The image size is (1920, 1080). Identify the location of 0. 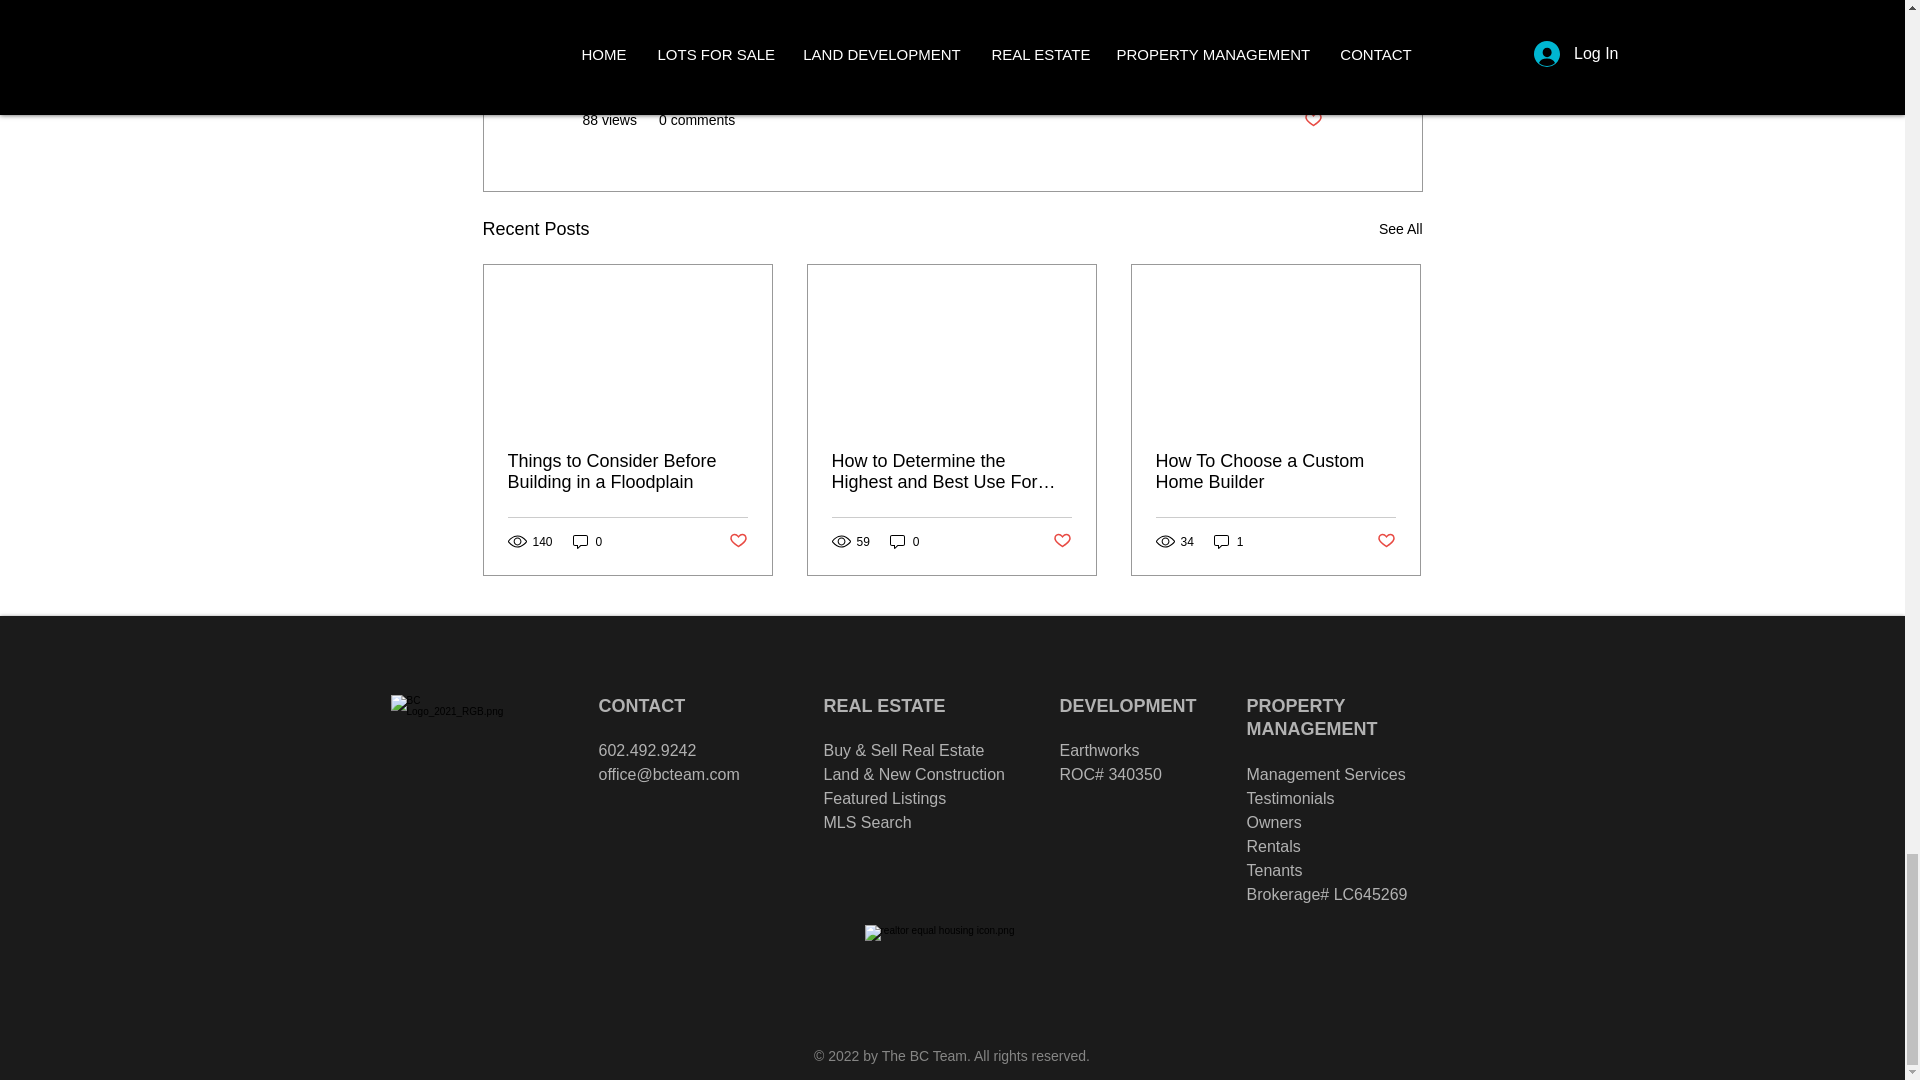
(587, 541).